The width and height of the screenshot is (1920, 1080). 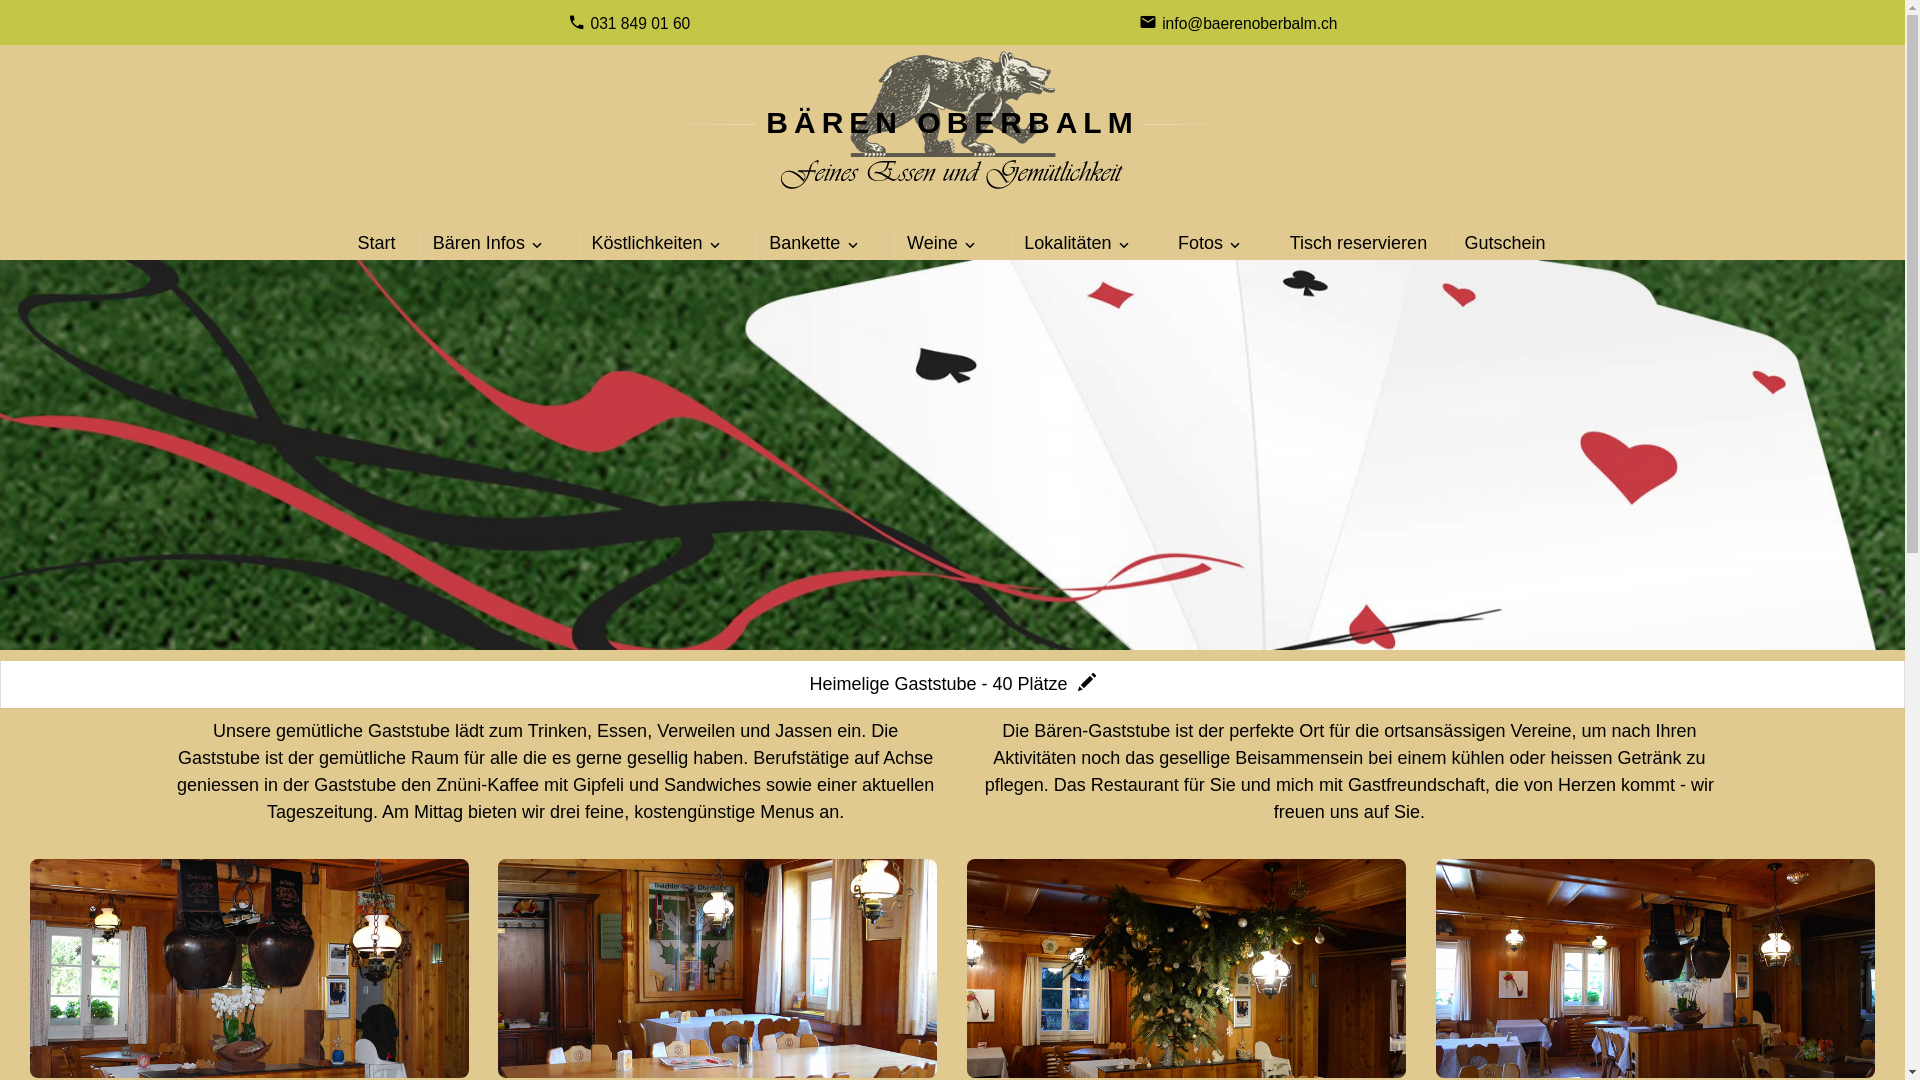 I want to click on Weine, so click(x=930, y=244).